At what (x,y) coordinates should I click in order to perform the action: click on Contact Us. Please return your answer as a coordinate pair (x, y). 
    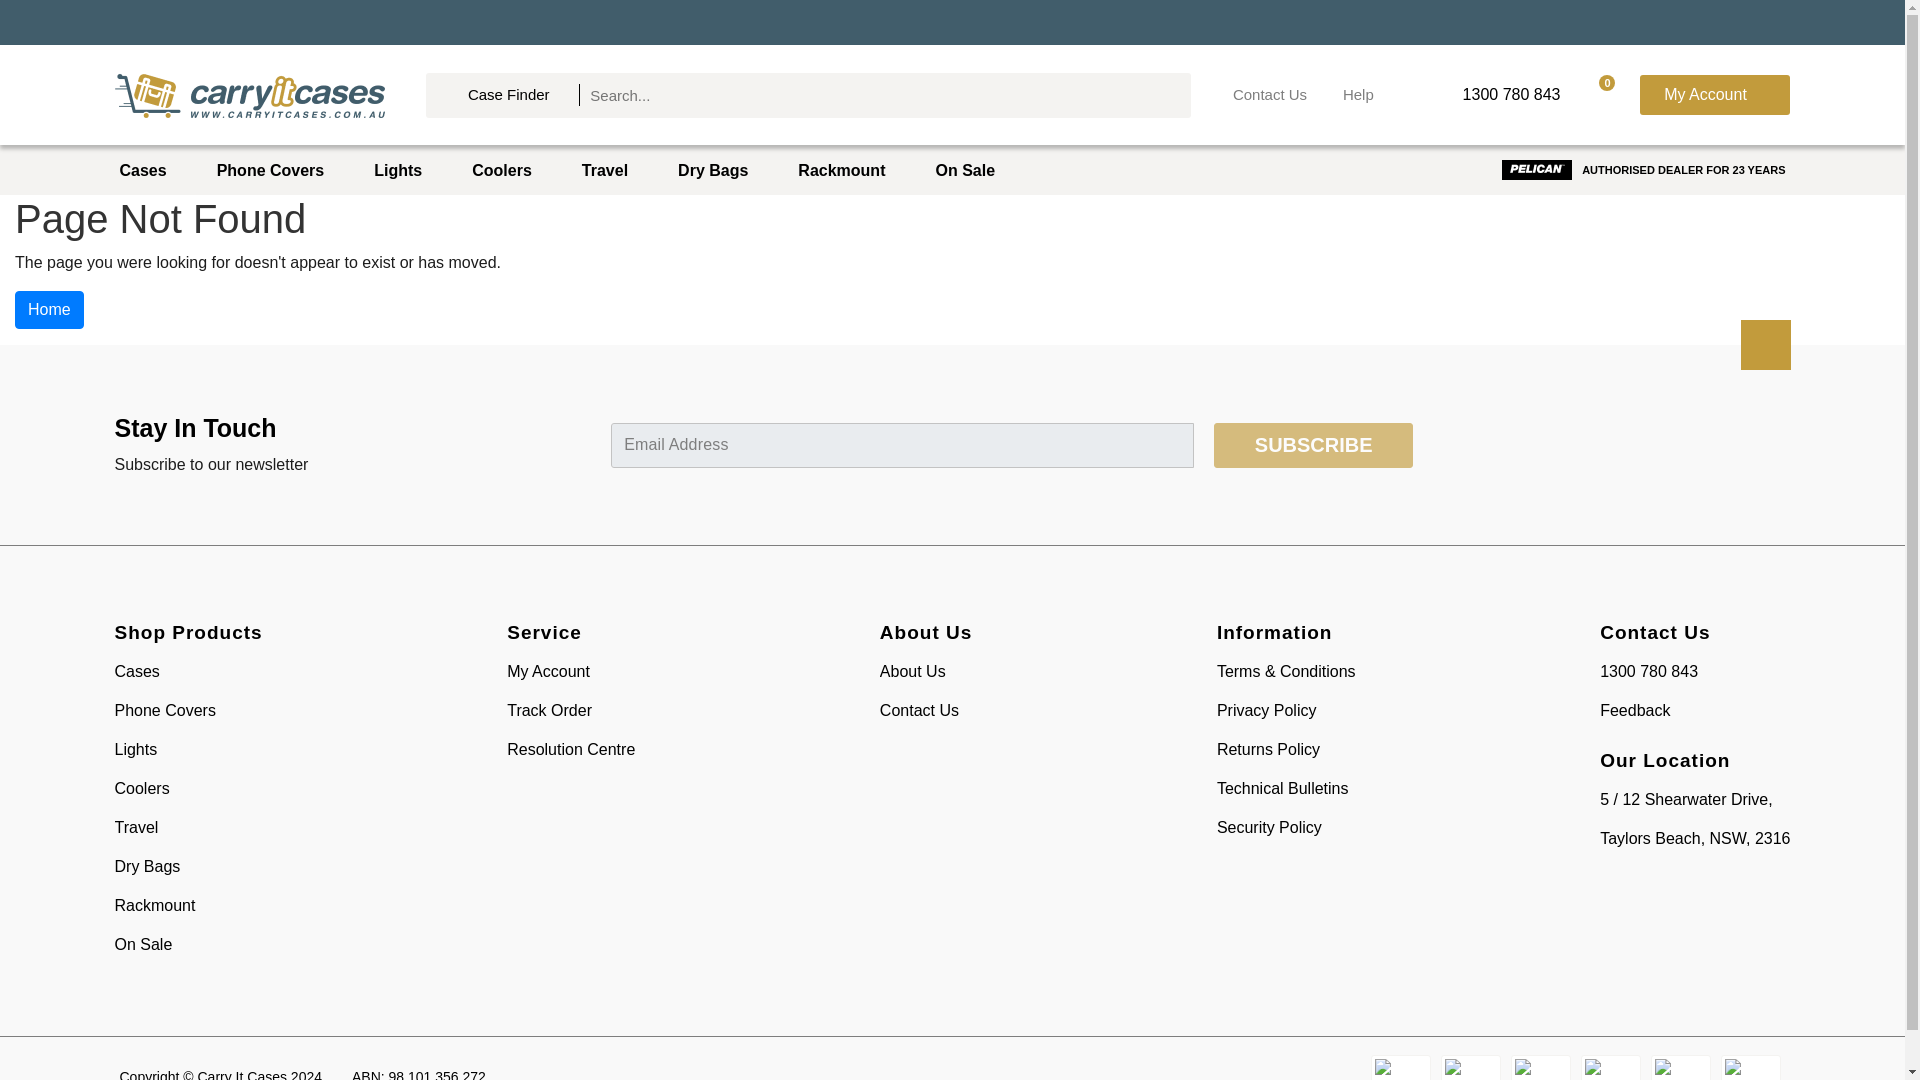
    Looking at the image, I should click on (1270, 95).